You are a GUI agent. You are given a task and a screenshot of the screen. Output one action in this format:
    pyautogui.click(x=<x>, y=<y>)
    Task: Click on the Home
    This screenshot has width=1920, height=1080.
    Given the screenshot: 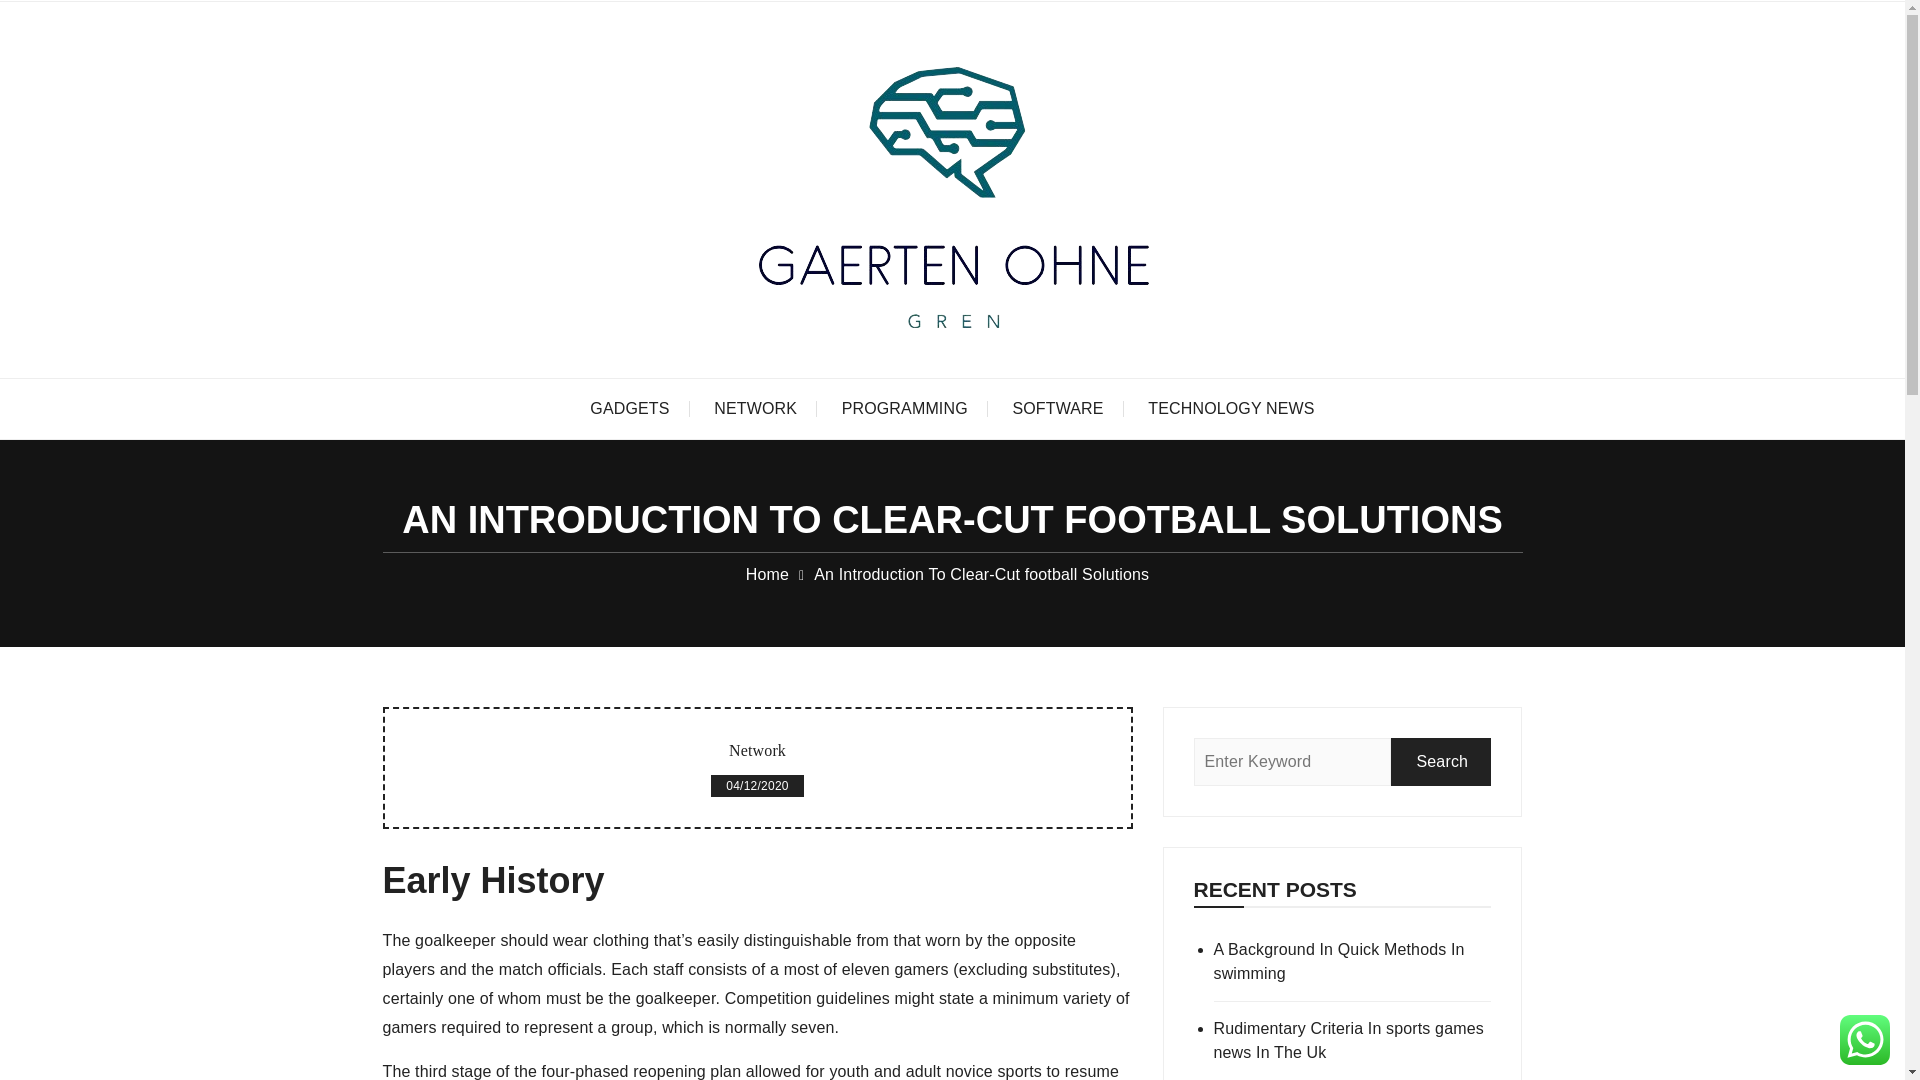 What is the action you would take?
    pyautogui.click(x=768, y=574)
    